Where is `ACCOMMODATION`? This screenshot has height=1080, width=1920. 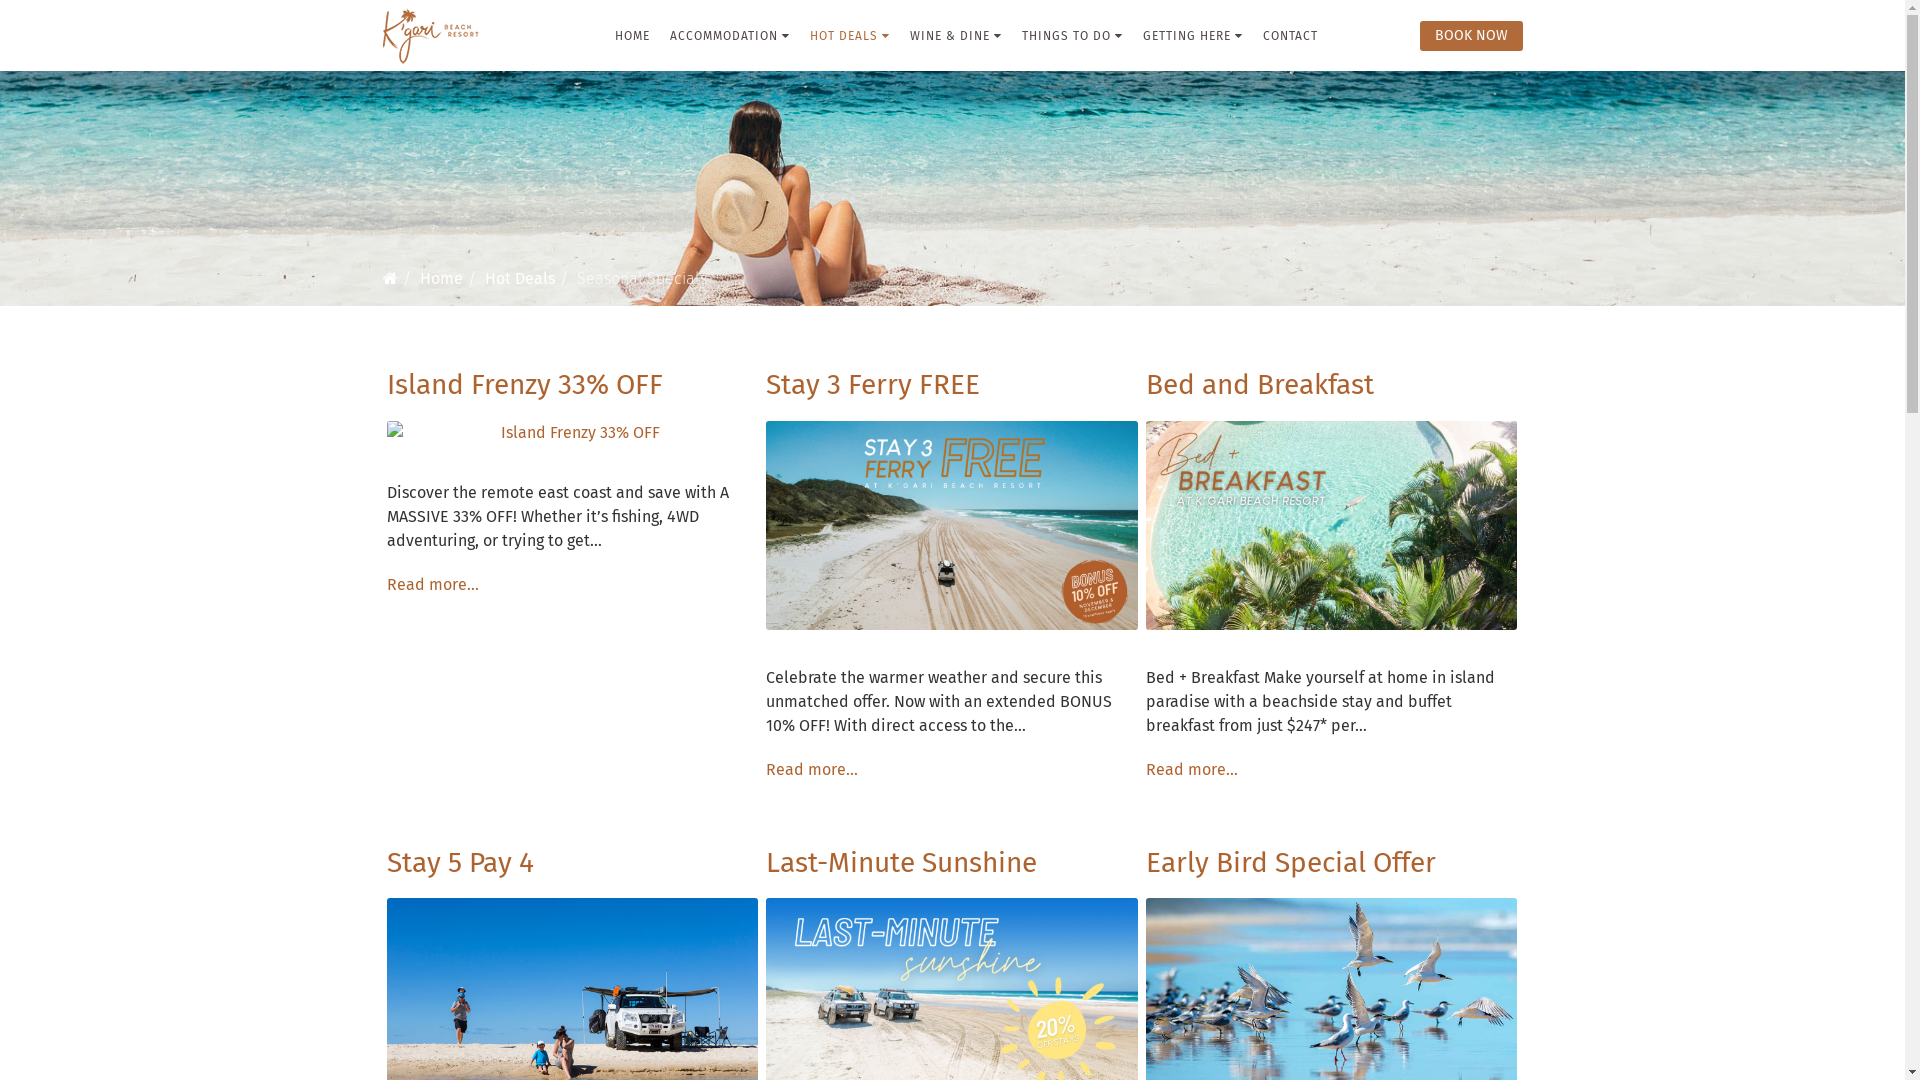 ACCOMMODATION is located at coordinates (730, 36).